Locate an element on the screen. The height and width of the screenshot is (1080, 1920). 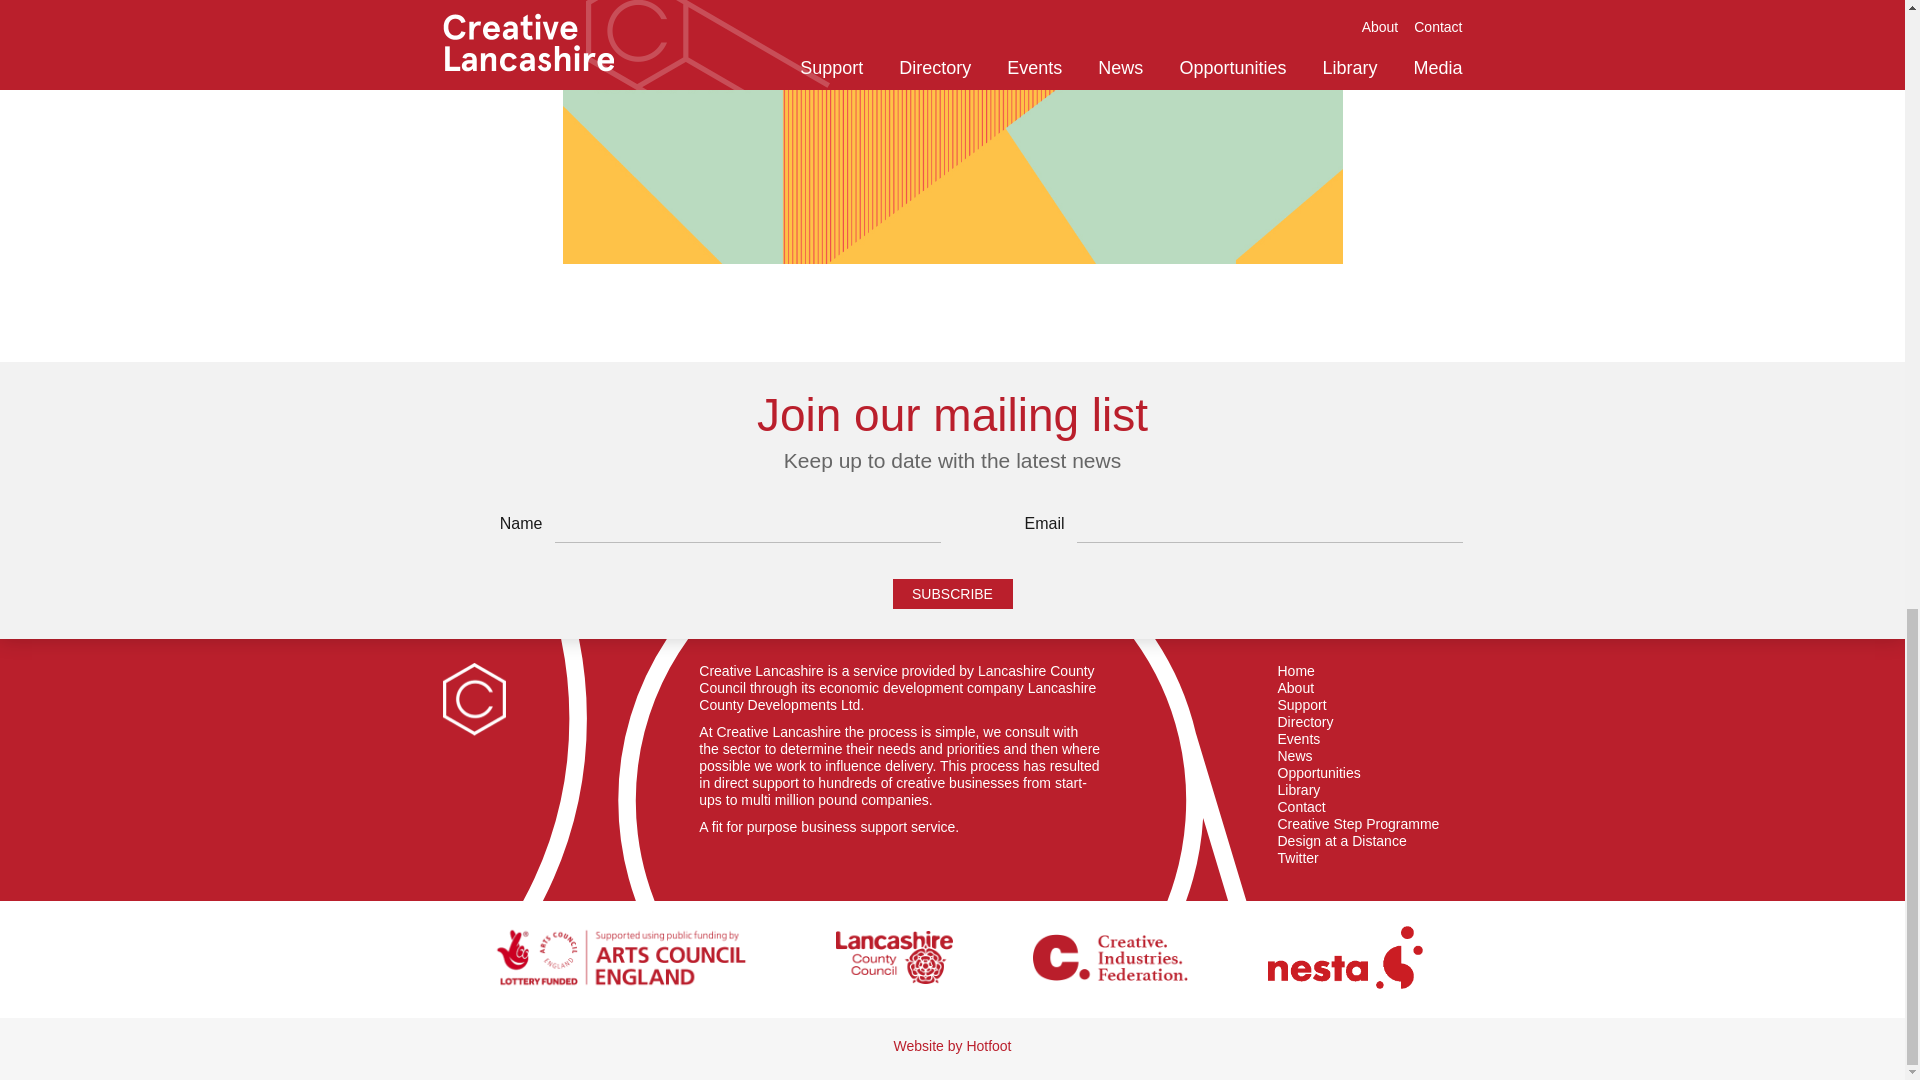
Opportunities is located at coordinates (1320, 772).